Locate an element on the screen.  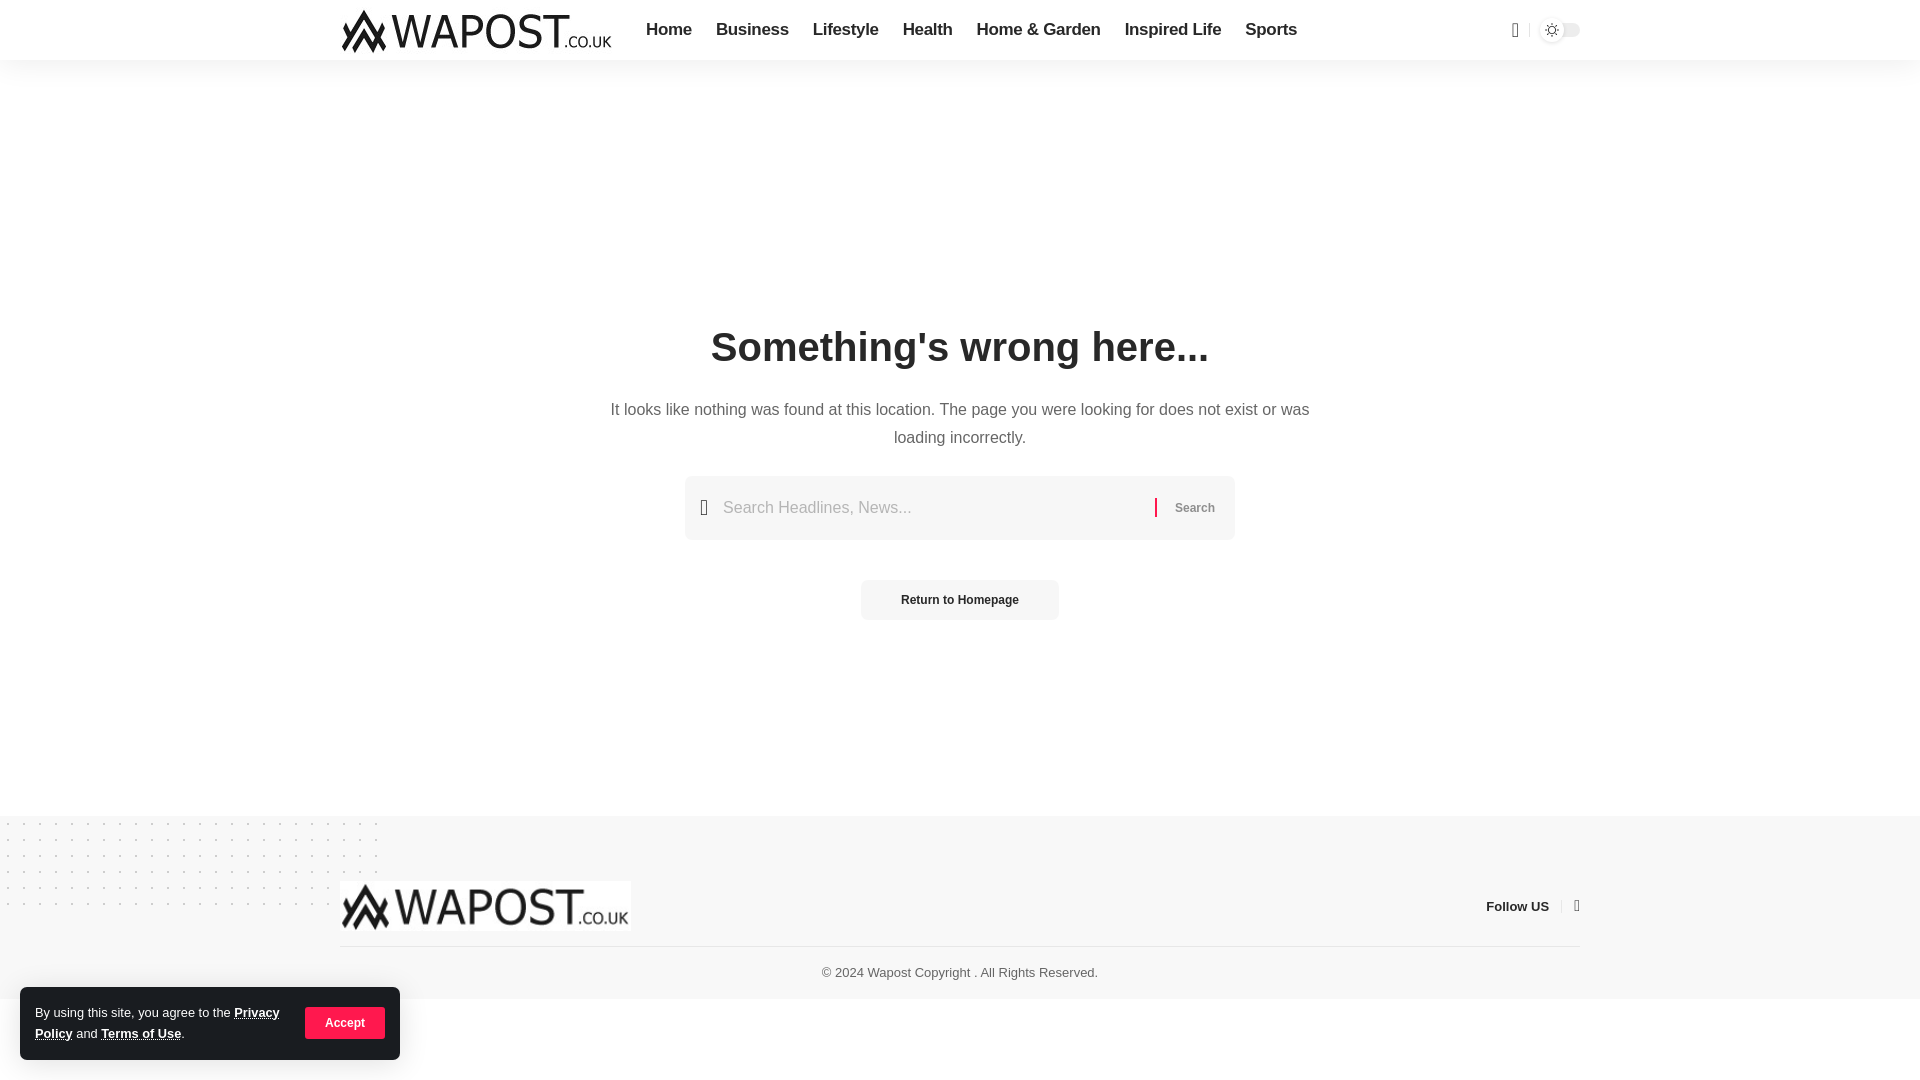
Inspired Life is located at coordinates (1174, 30).